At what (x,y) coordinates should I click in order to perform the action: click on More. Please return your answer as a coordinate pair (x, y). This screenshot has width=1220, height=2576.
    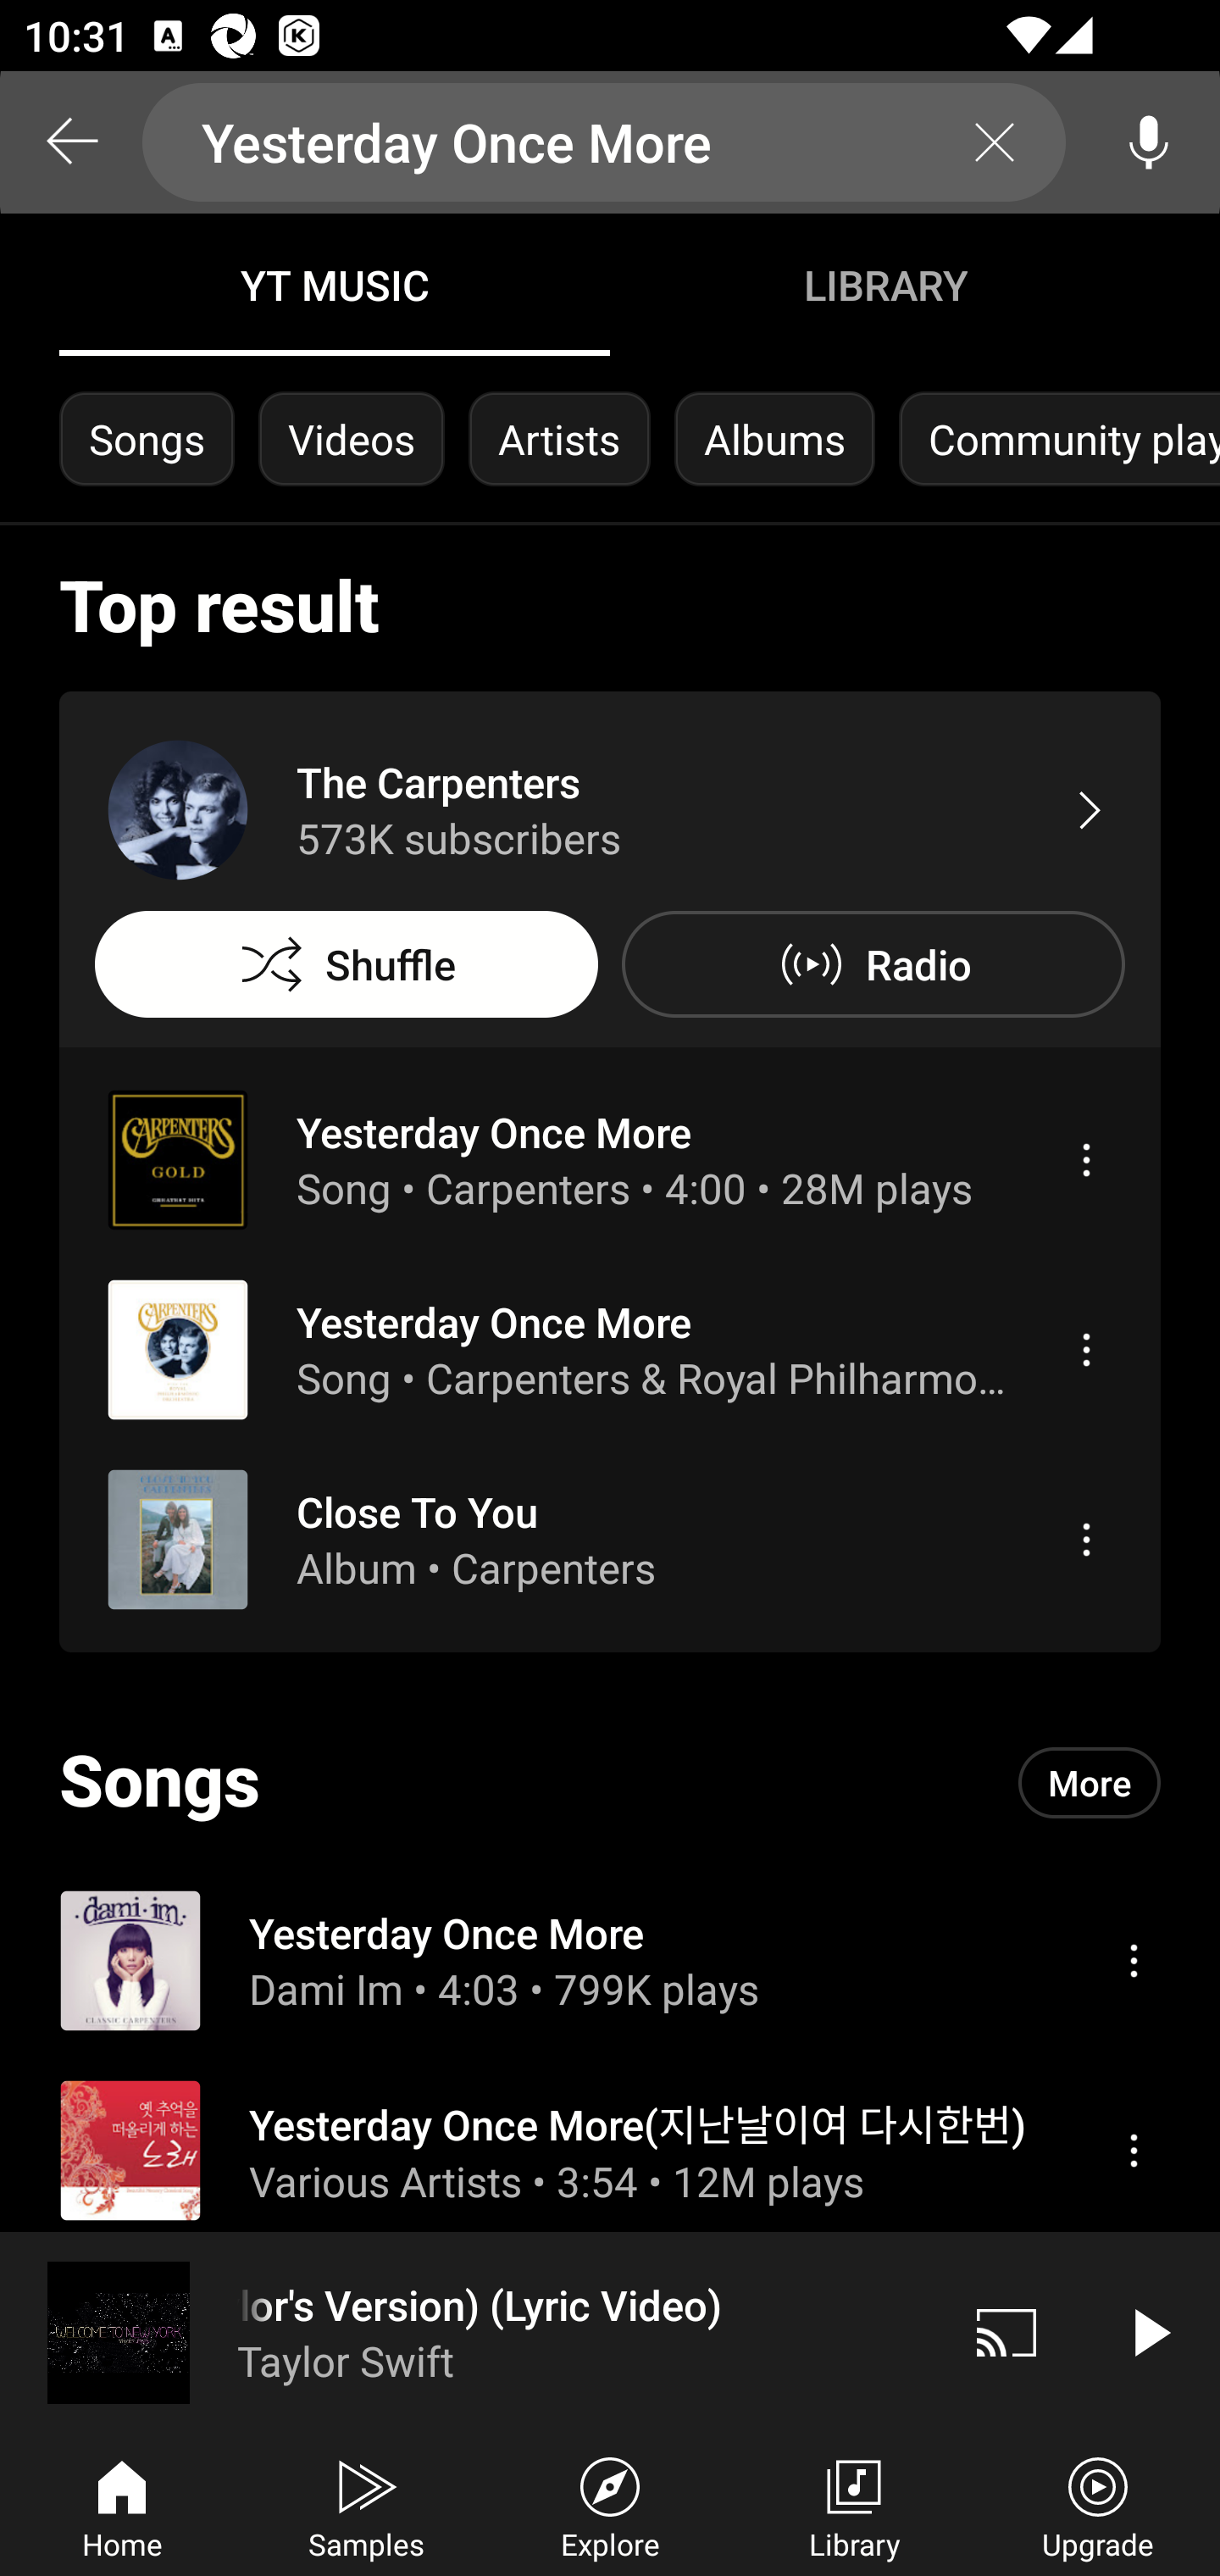
    Looking at the image, I should click on (1090, 1783).